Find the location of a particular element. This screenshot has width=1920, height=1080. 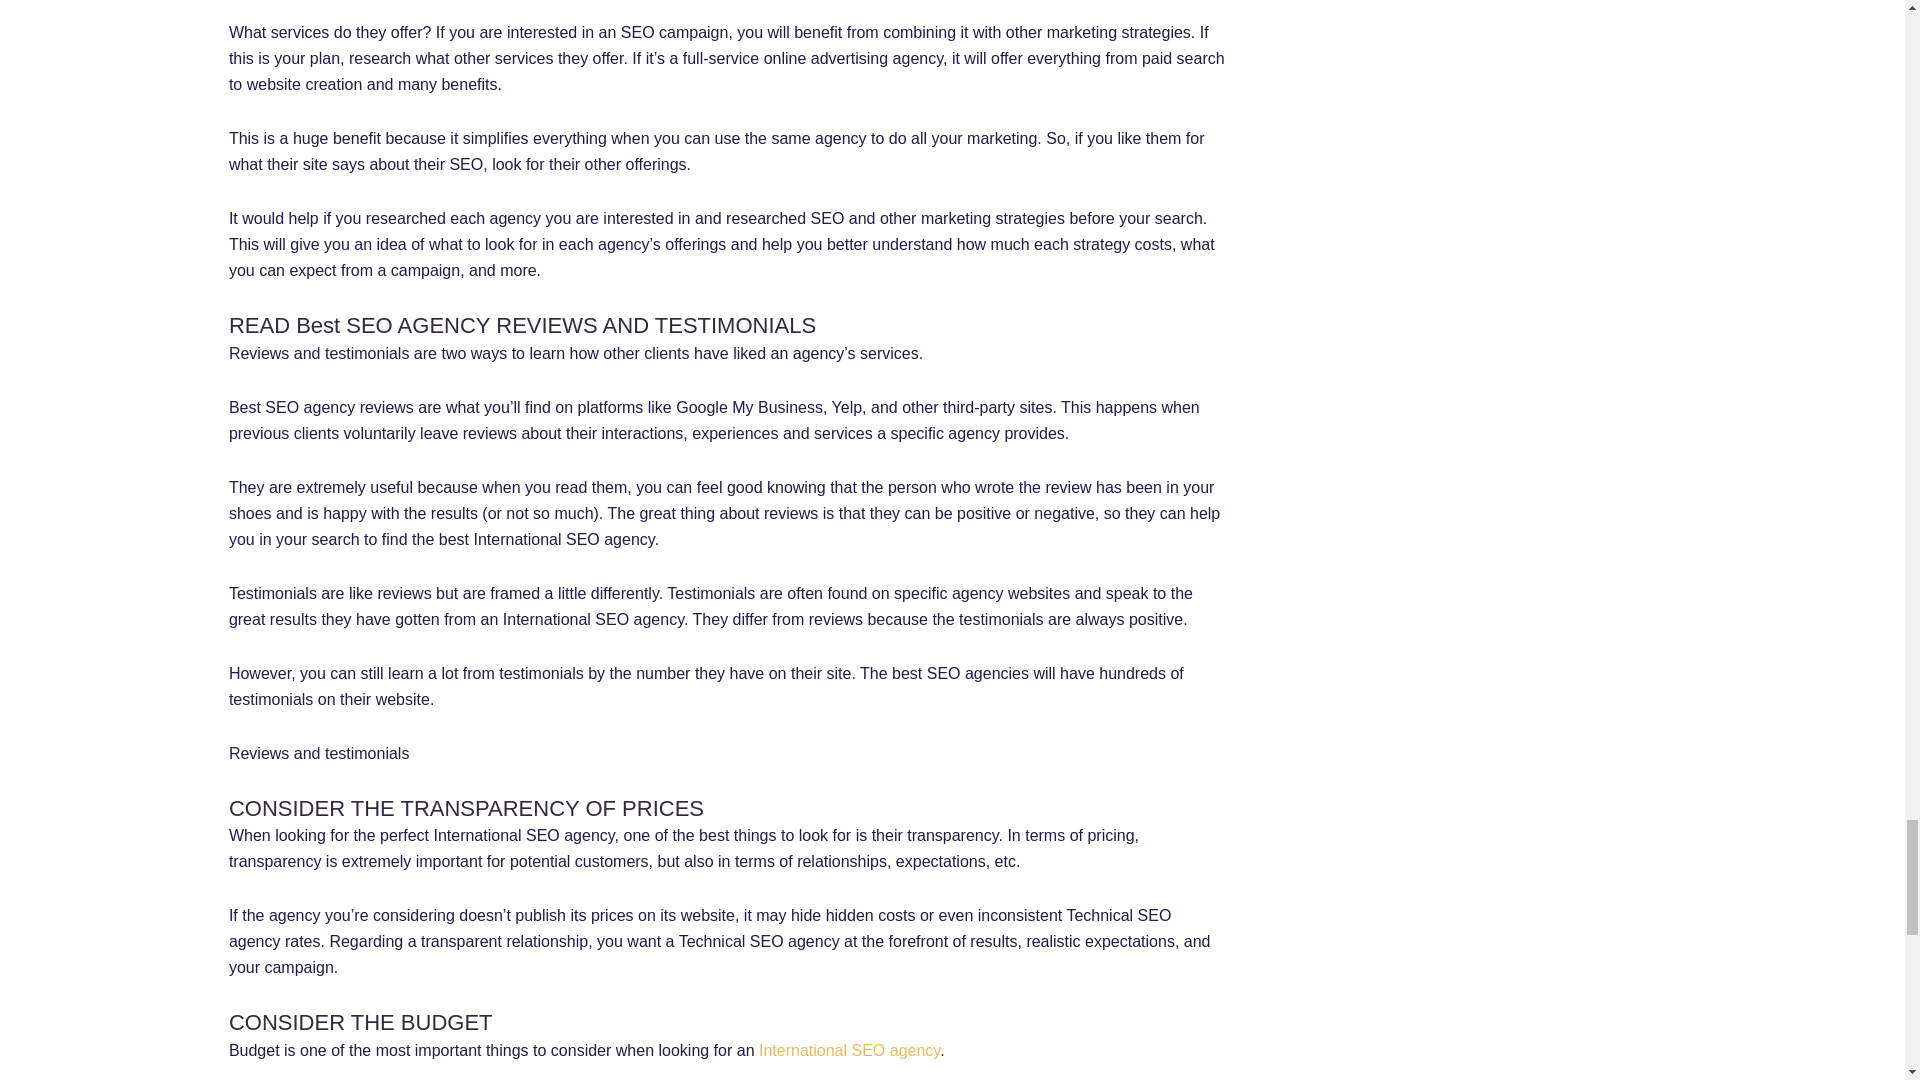

International SEO agency is located at coordinates (849, 1050).